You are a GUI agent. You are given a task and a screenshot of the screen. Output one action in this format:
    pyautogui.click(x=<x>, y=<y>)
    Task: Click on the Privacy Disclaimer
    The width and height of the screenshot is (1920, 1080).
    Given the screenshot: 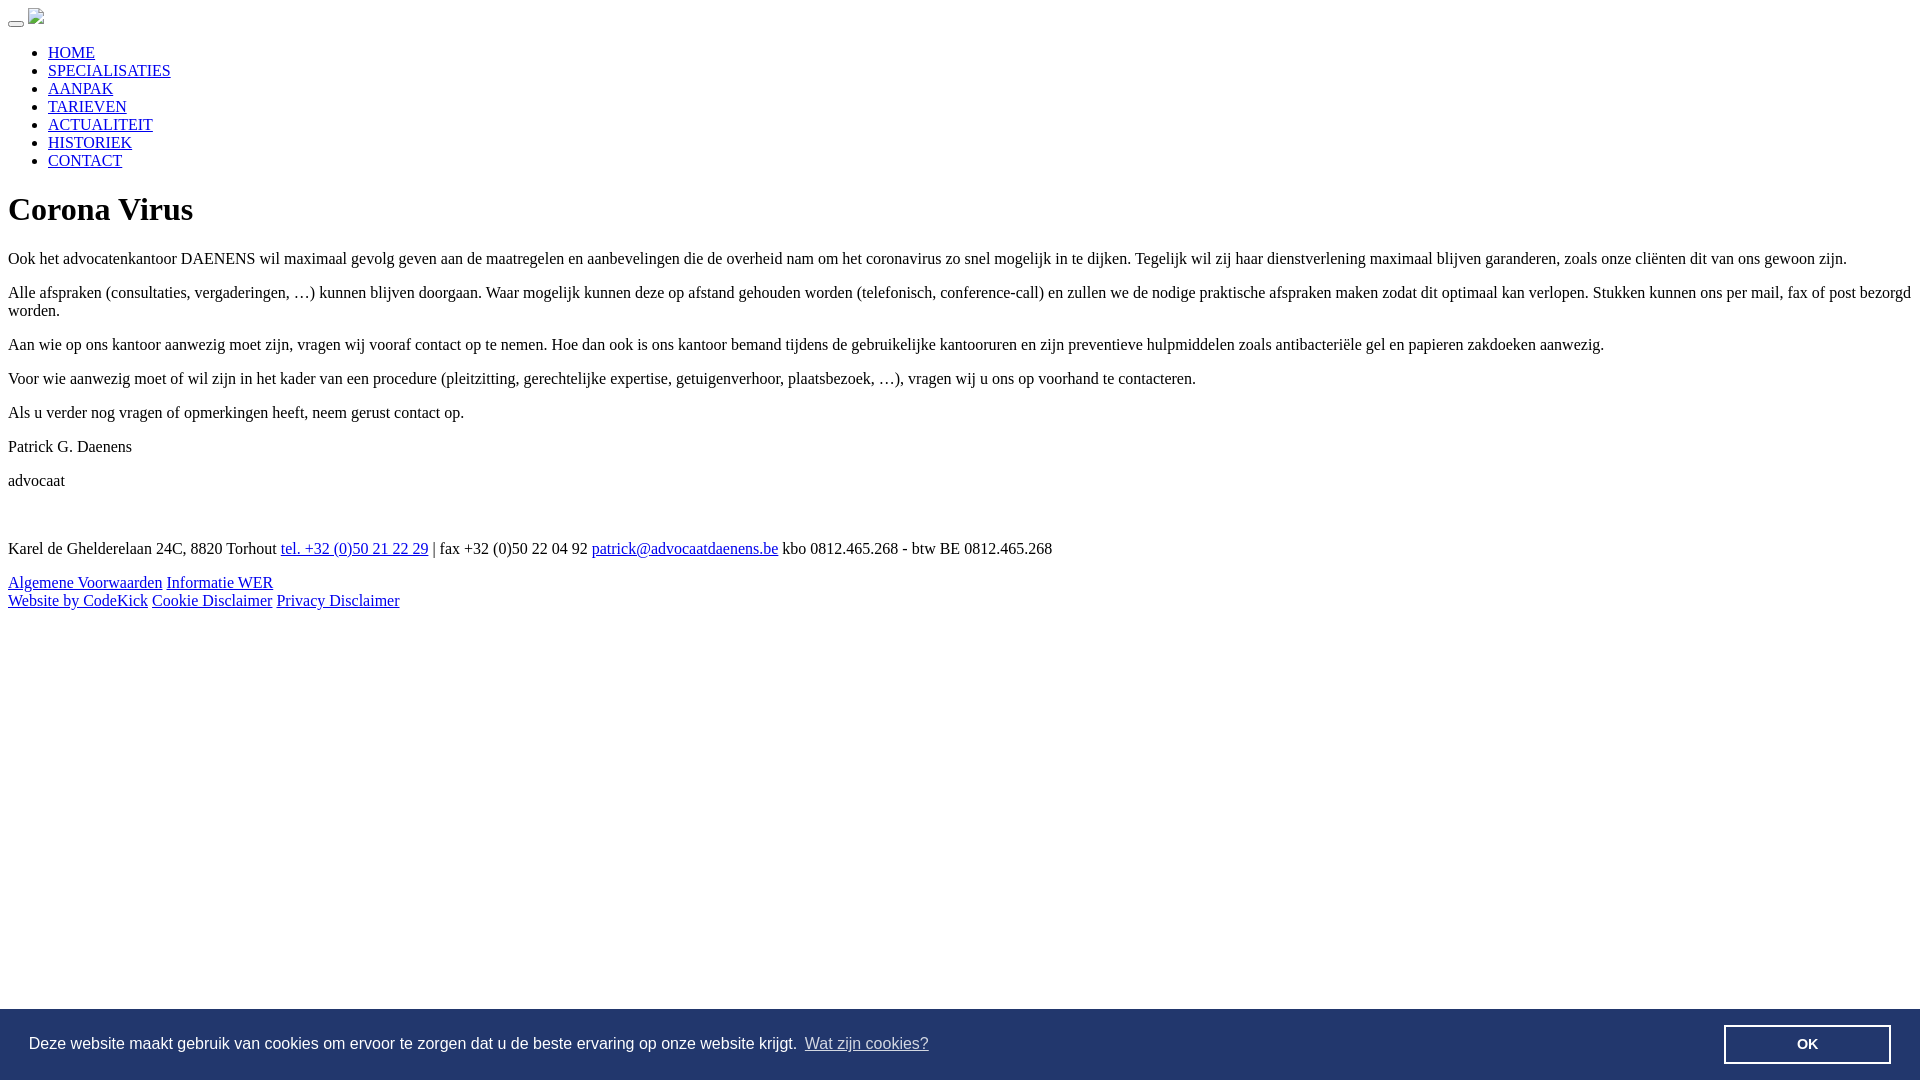 What is the action you would take?
    pyautogui.click(x=338, y=600)
    